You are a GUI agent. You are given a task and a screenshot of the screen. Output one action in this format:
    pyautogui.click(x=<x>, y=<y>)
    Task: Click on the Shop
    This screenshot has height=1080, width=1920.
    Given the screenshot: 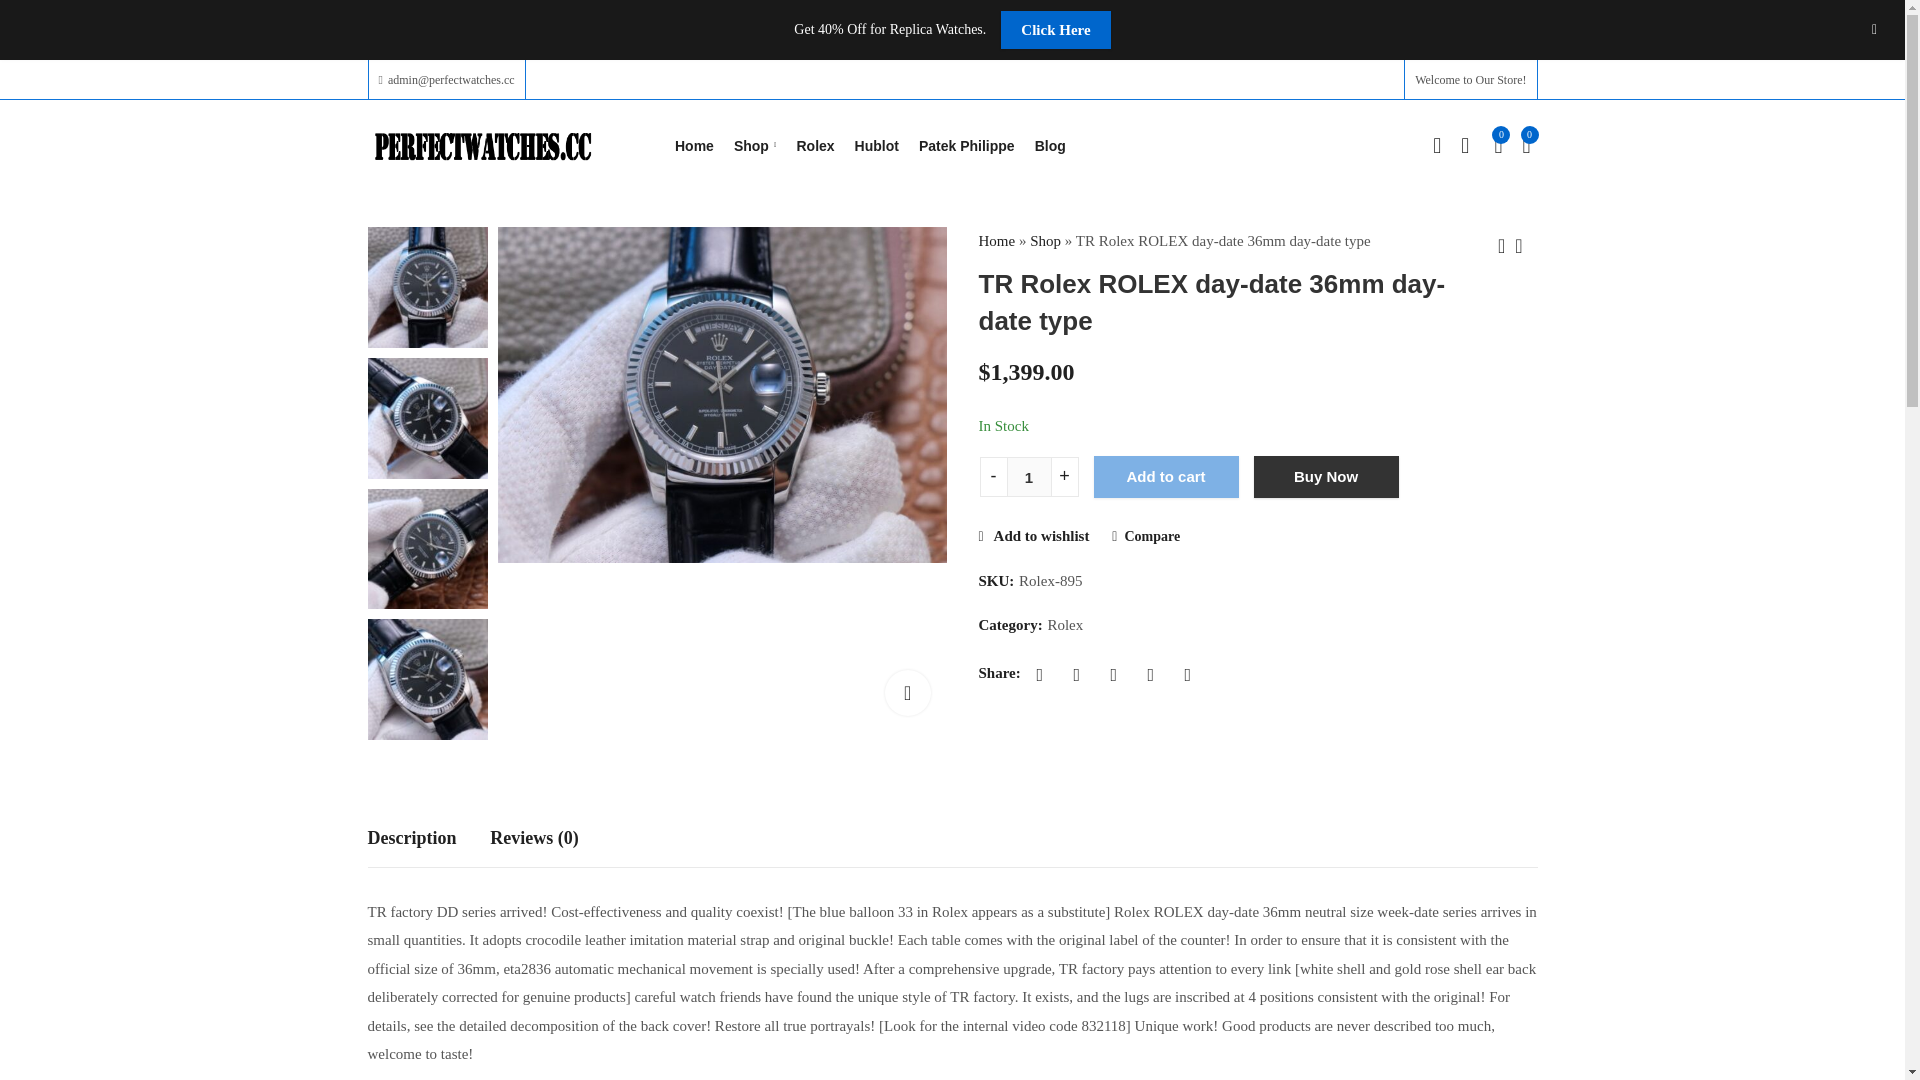 What is the action you would take?
    pyautogui.click(x=755, y=146)
    